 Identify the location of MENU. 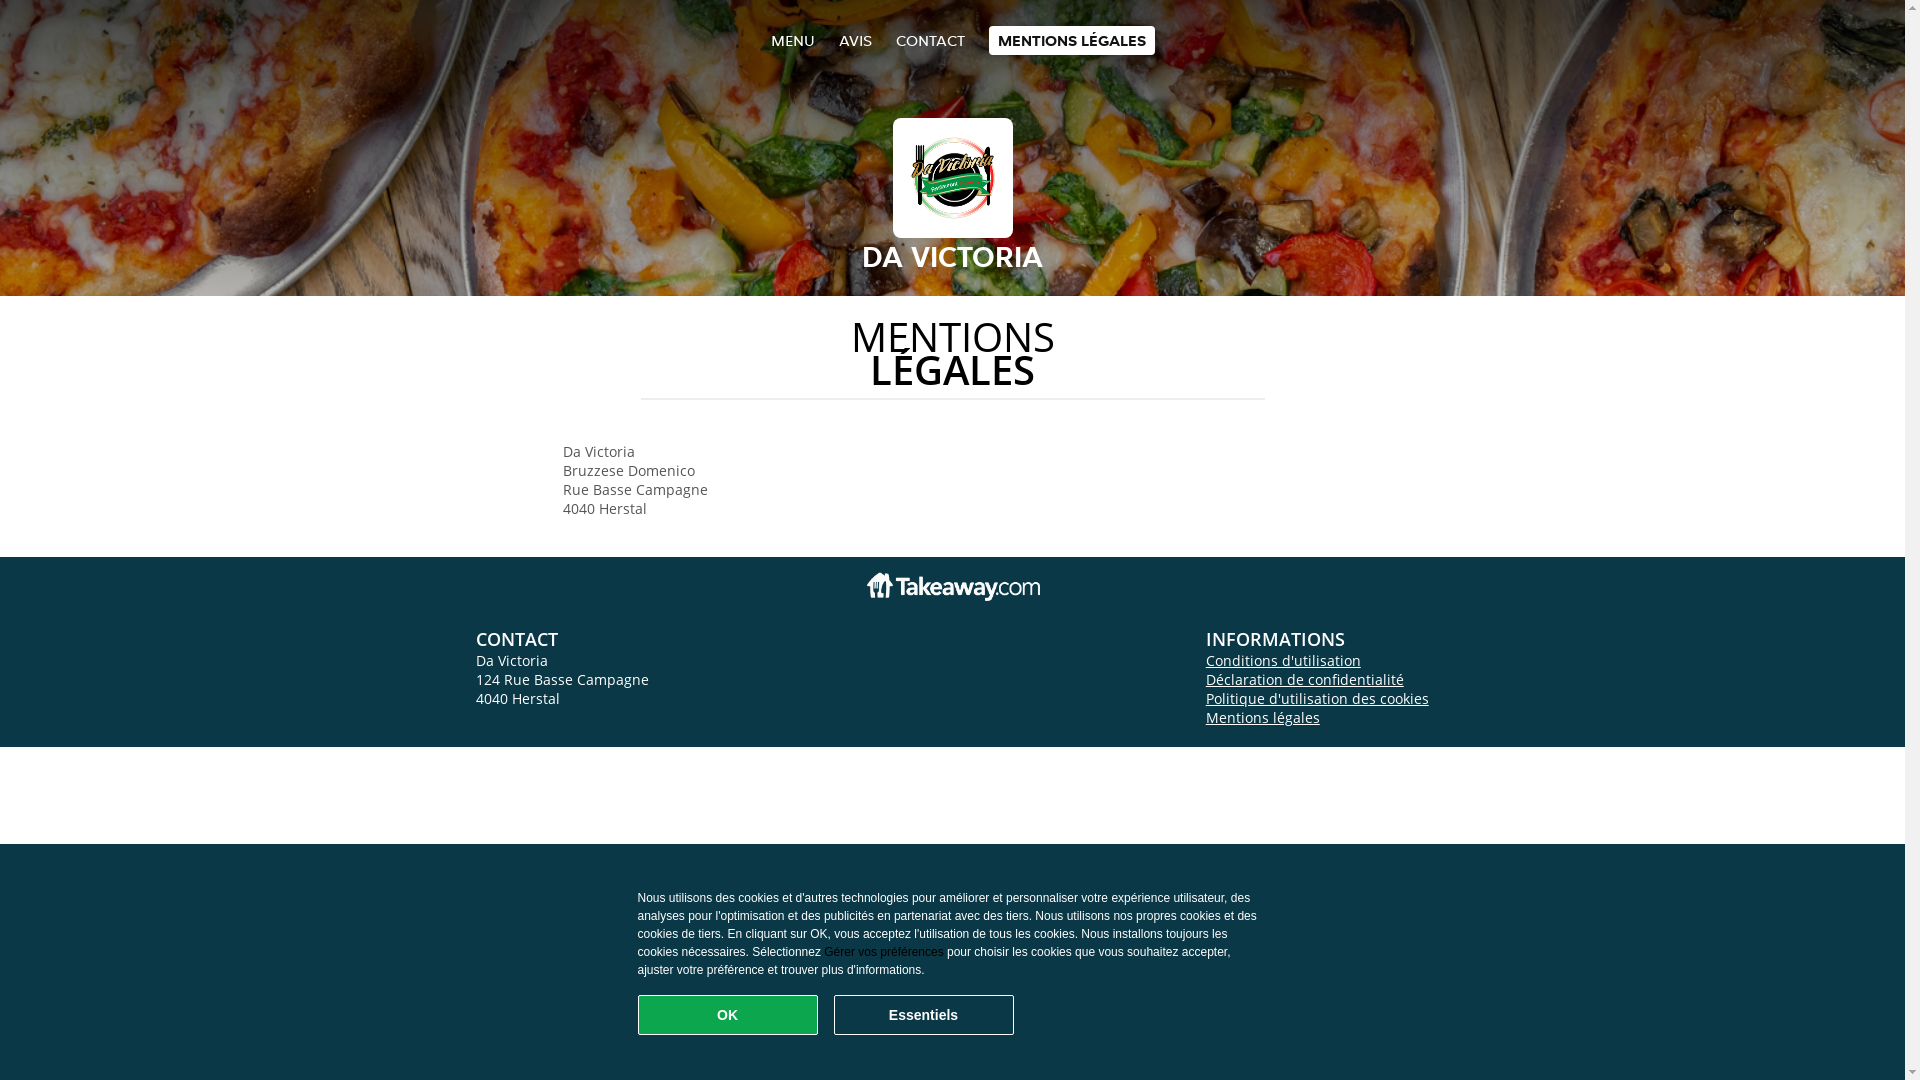
(792, 40).